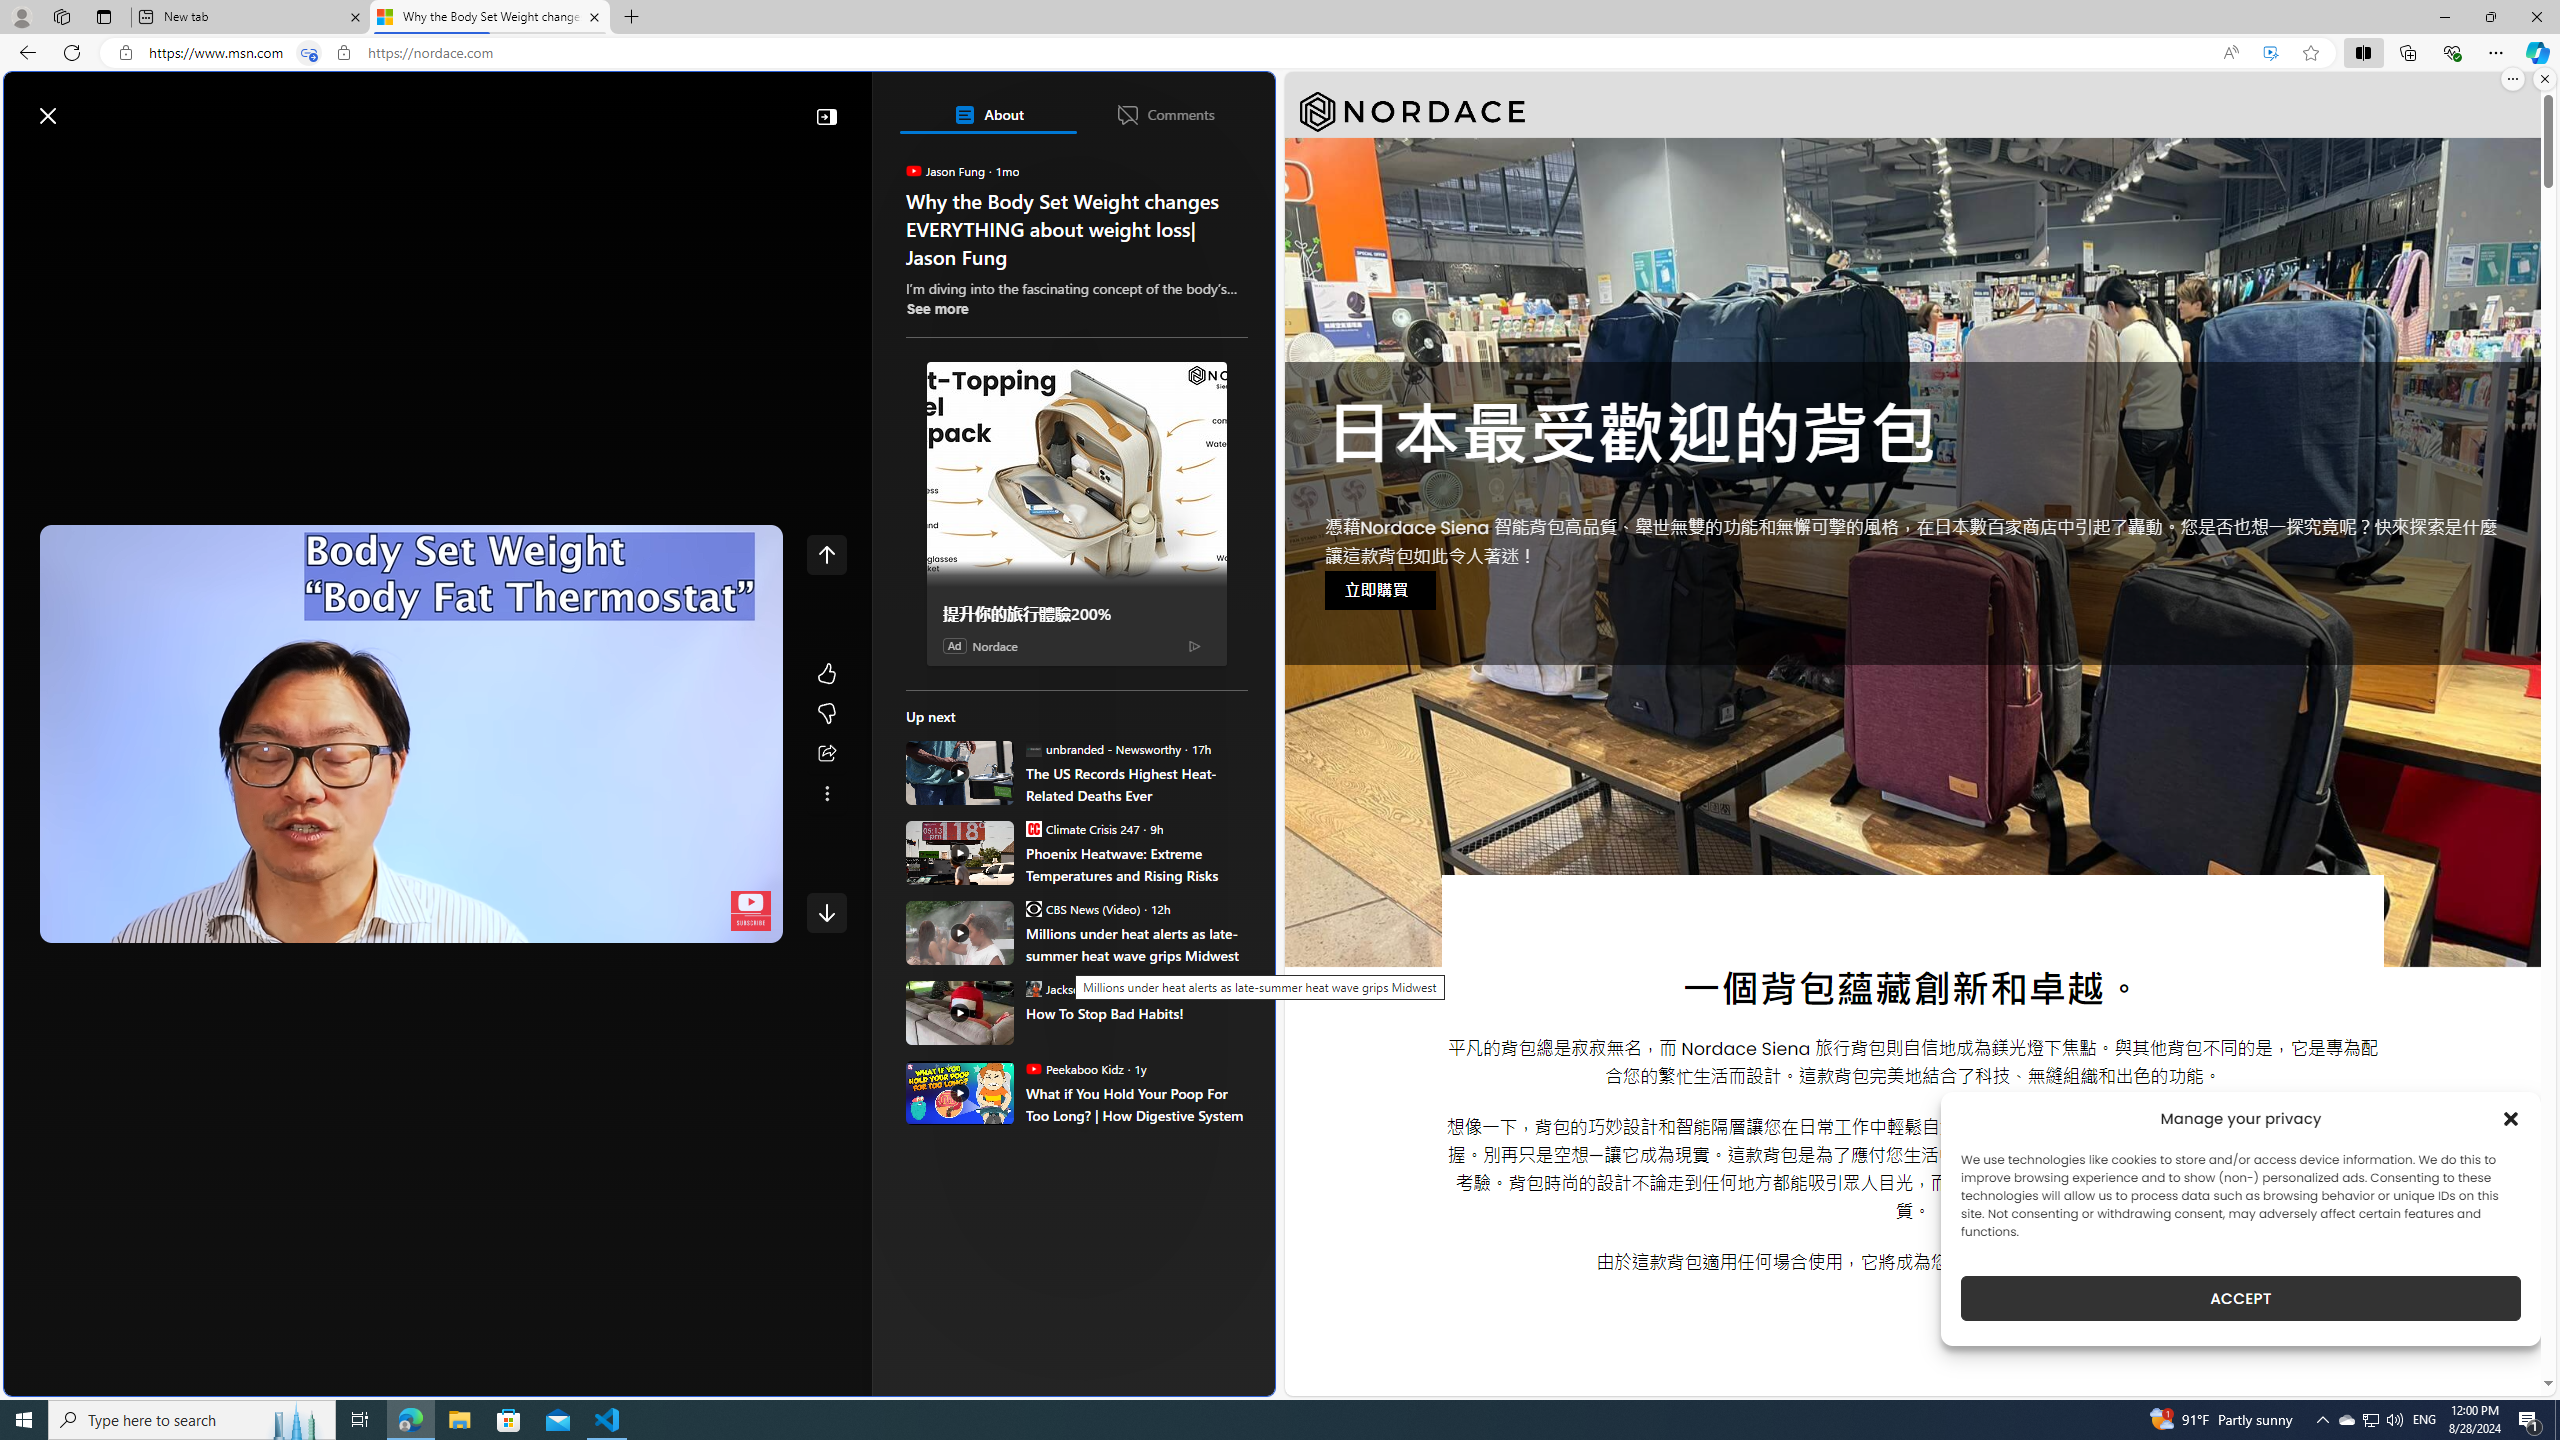 This screenshot has width=2560, height=1440. What do you see at coordinates (2364, 52) in the screenshot?
I see `Split screen` at bounding box center [2364, 52].